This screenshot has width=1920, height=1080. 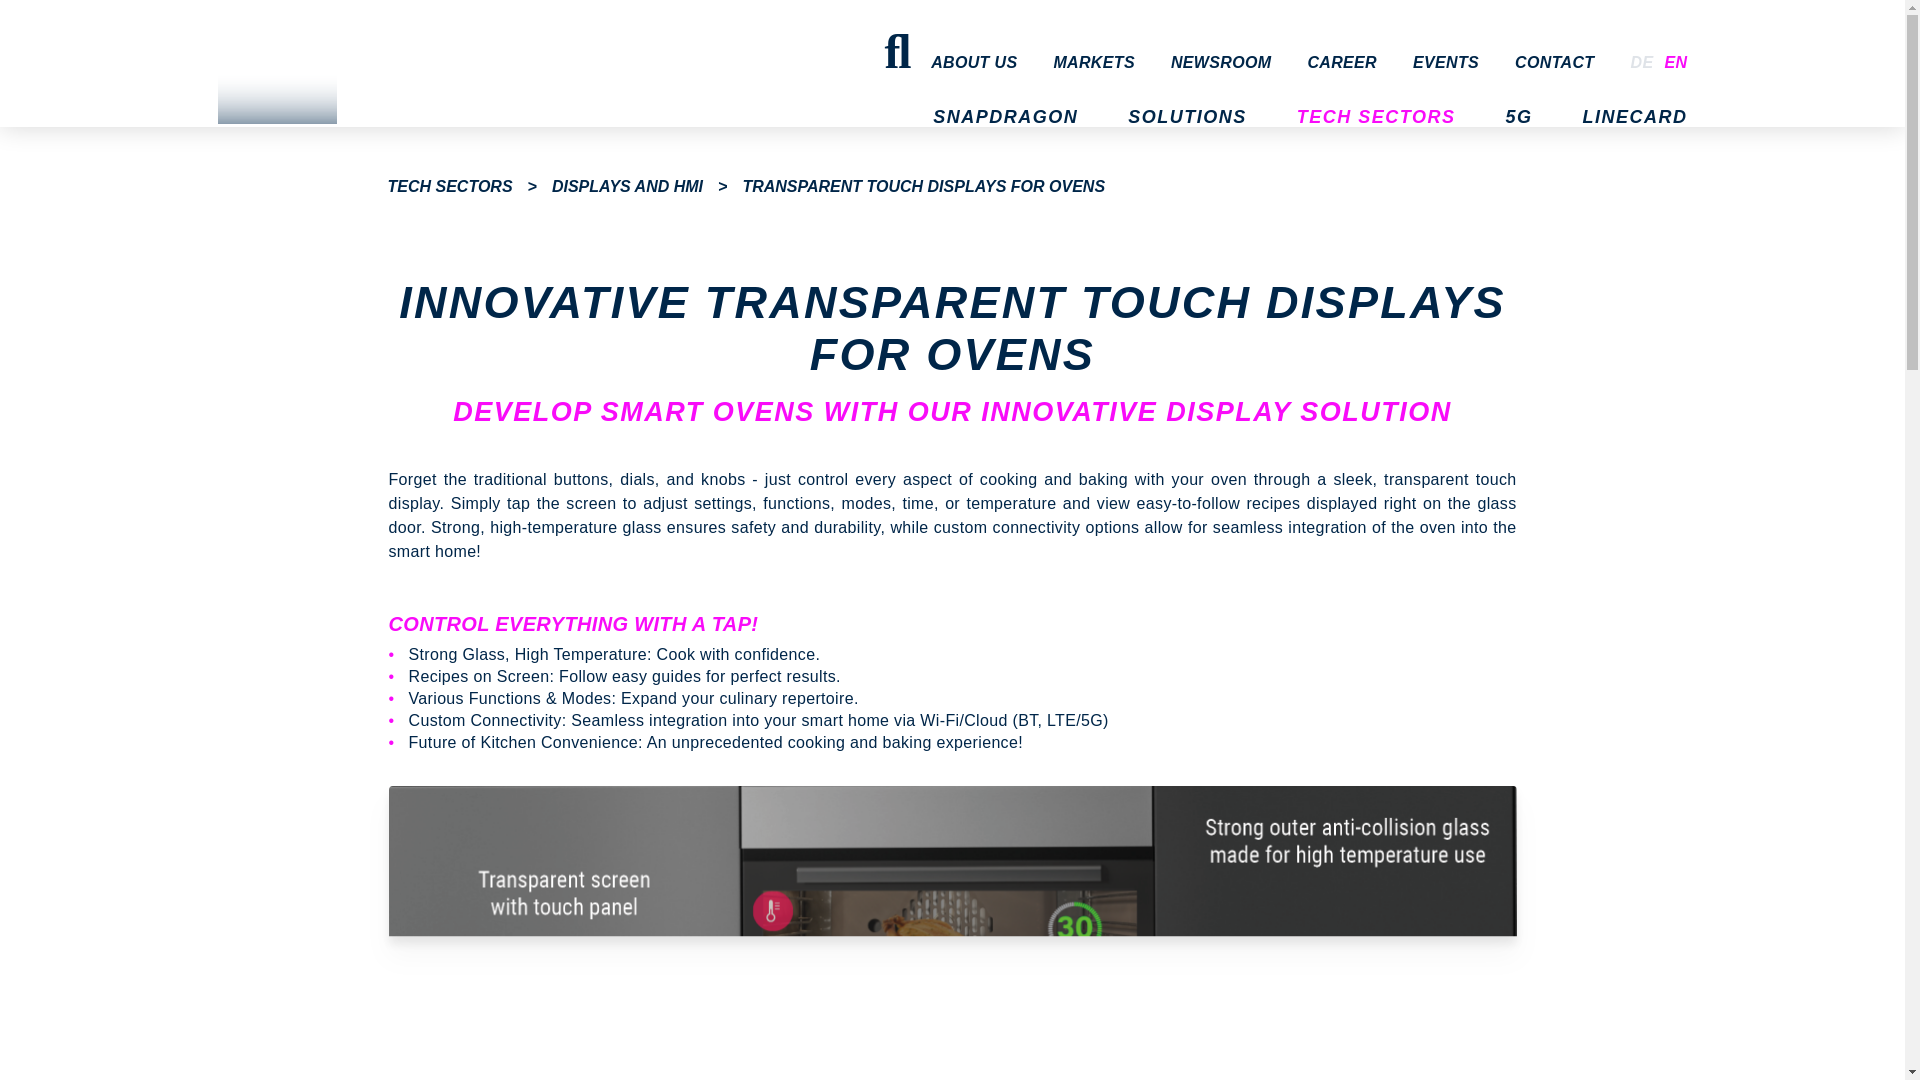 I want to click on Tech Sectors, so click(x=450, y=186).